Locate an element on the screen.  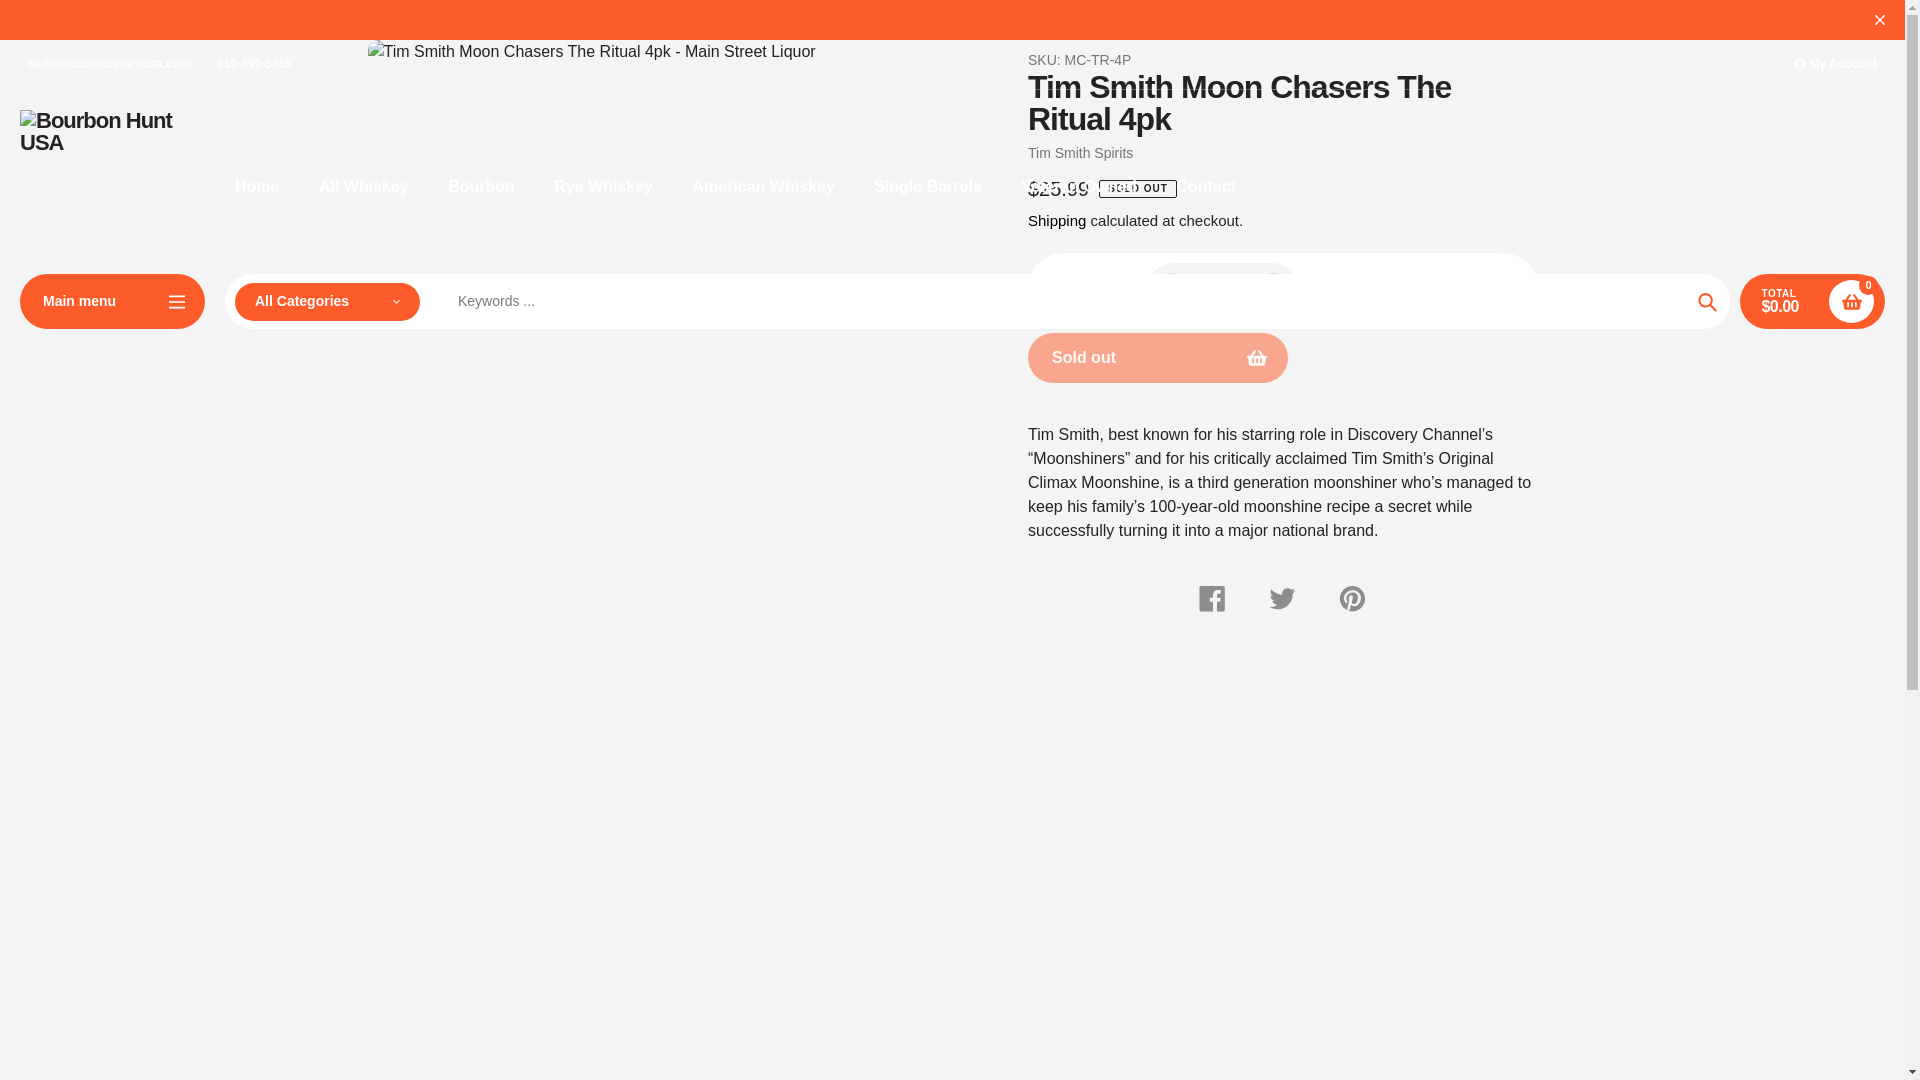
All Categories is located at coordinates (327, 301).